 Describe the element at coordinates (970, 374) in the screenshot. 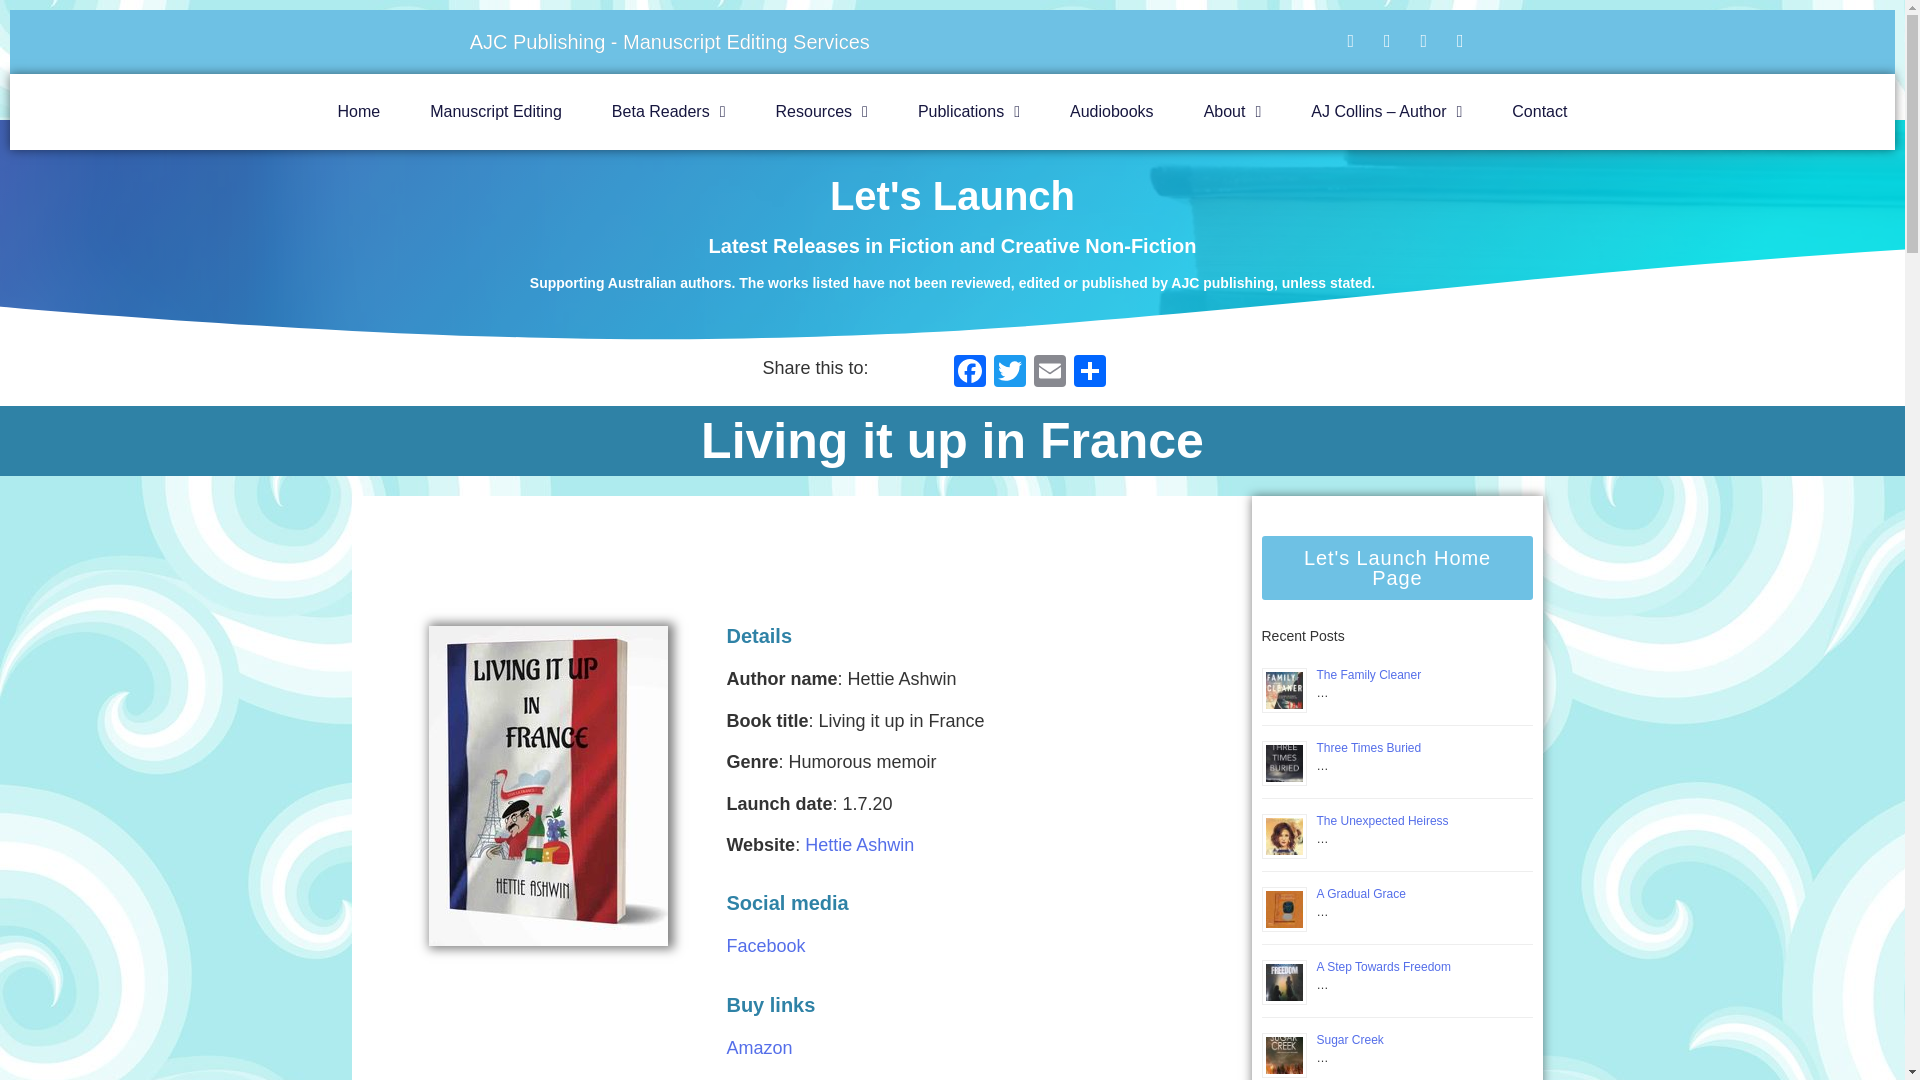

I see `Facebook` at that location.